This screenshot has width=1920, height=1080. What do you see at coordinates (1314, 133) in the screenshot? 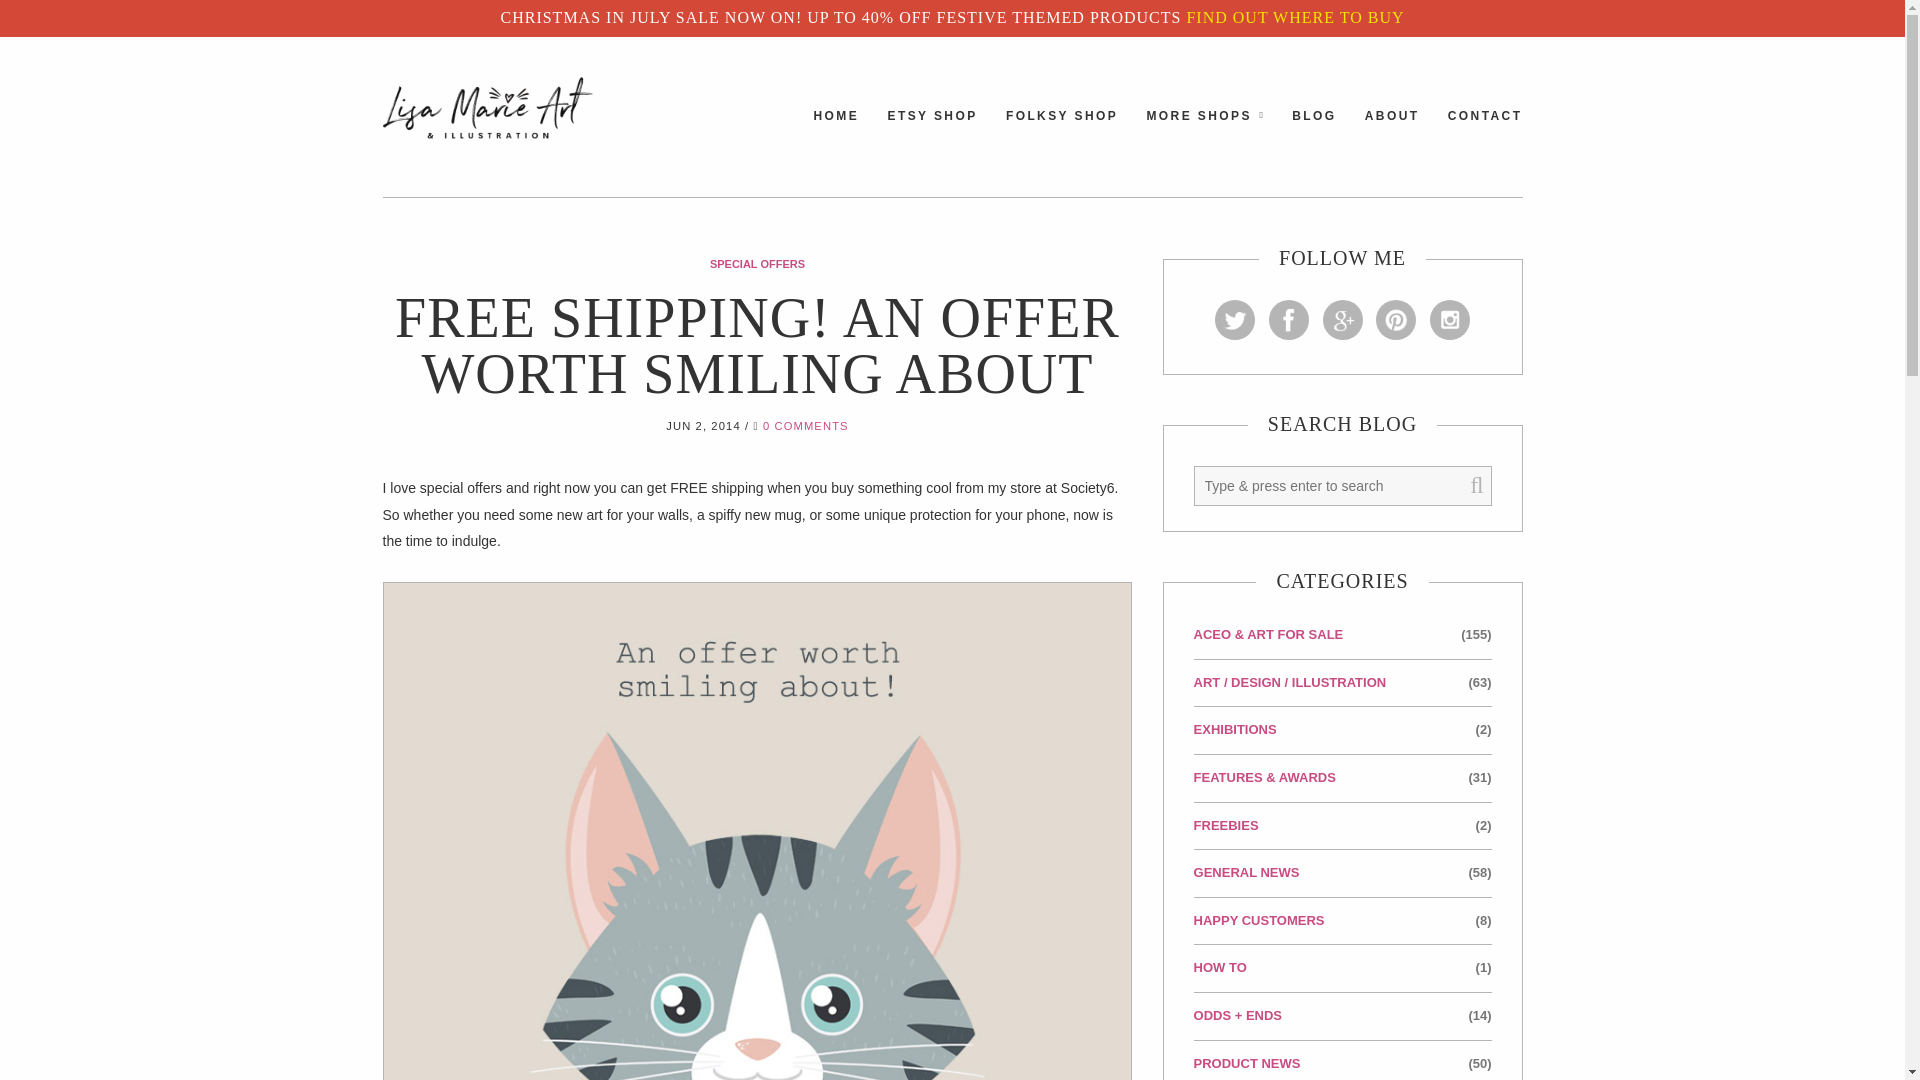
I see `BLOG` at bounding box center [1314, 133].